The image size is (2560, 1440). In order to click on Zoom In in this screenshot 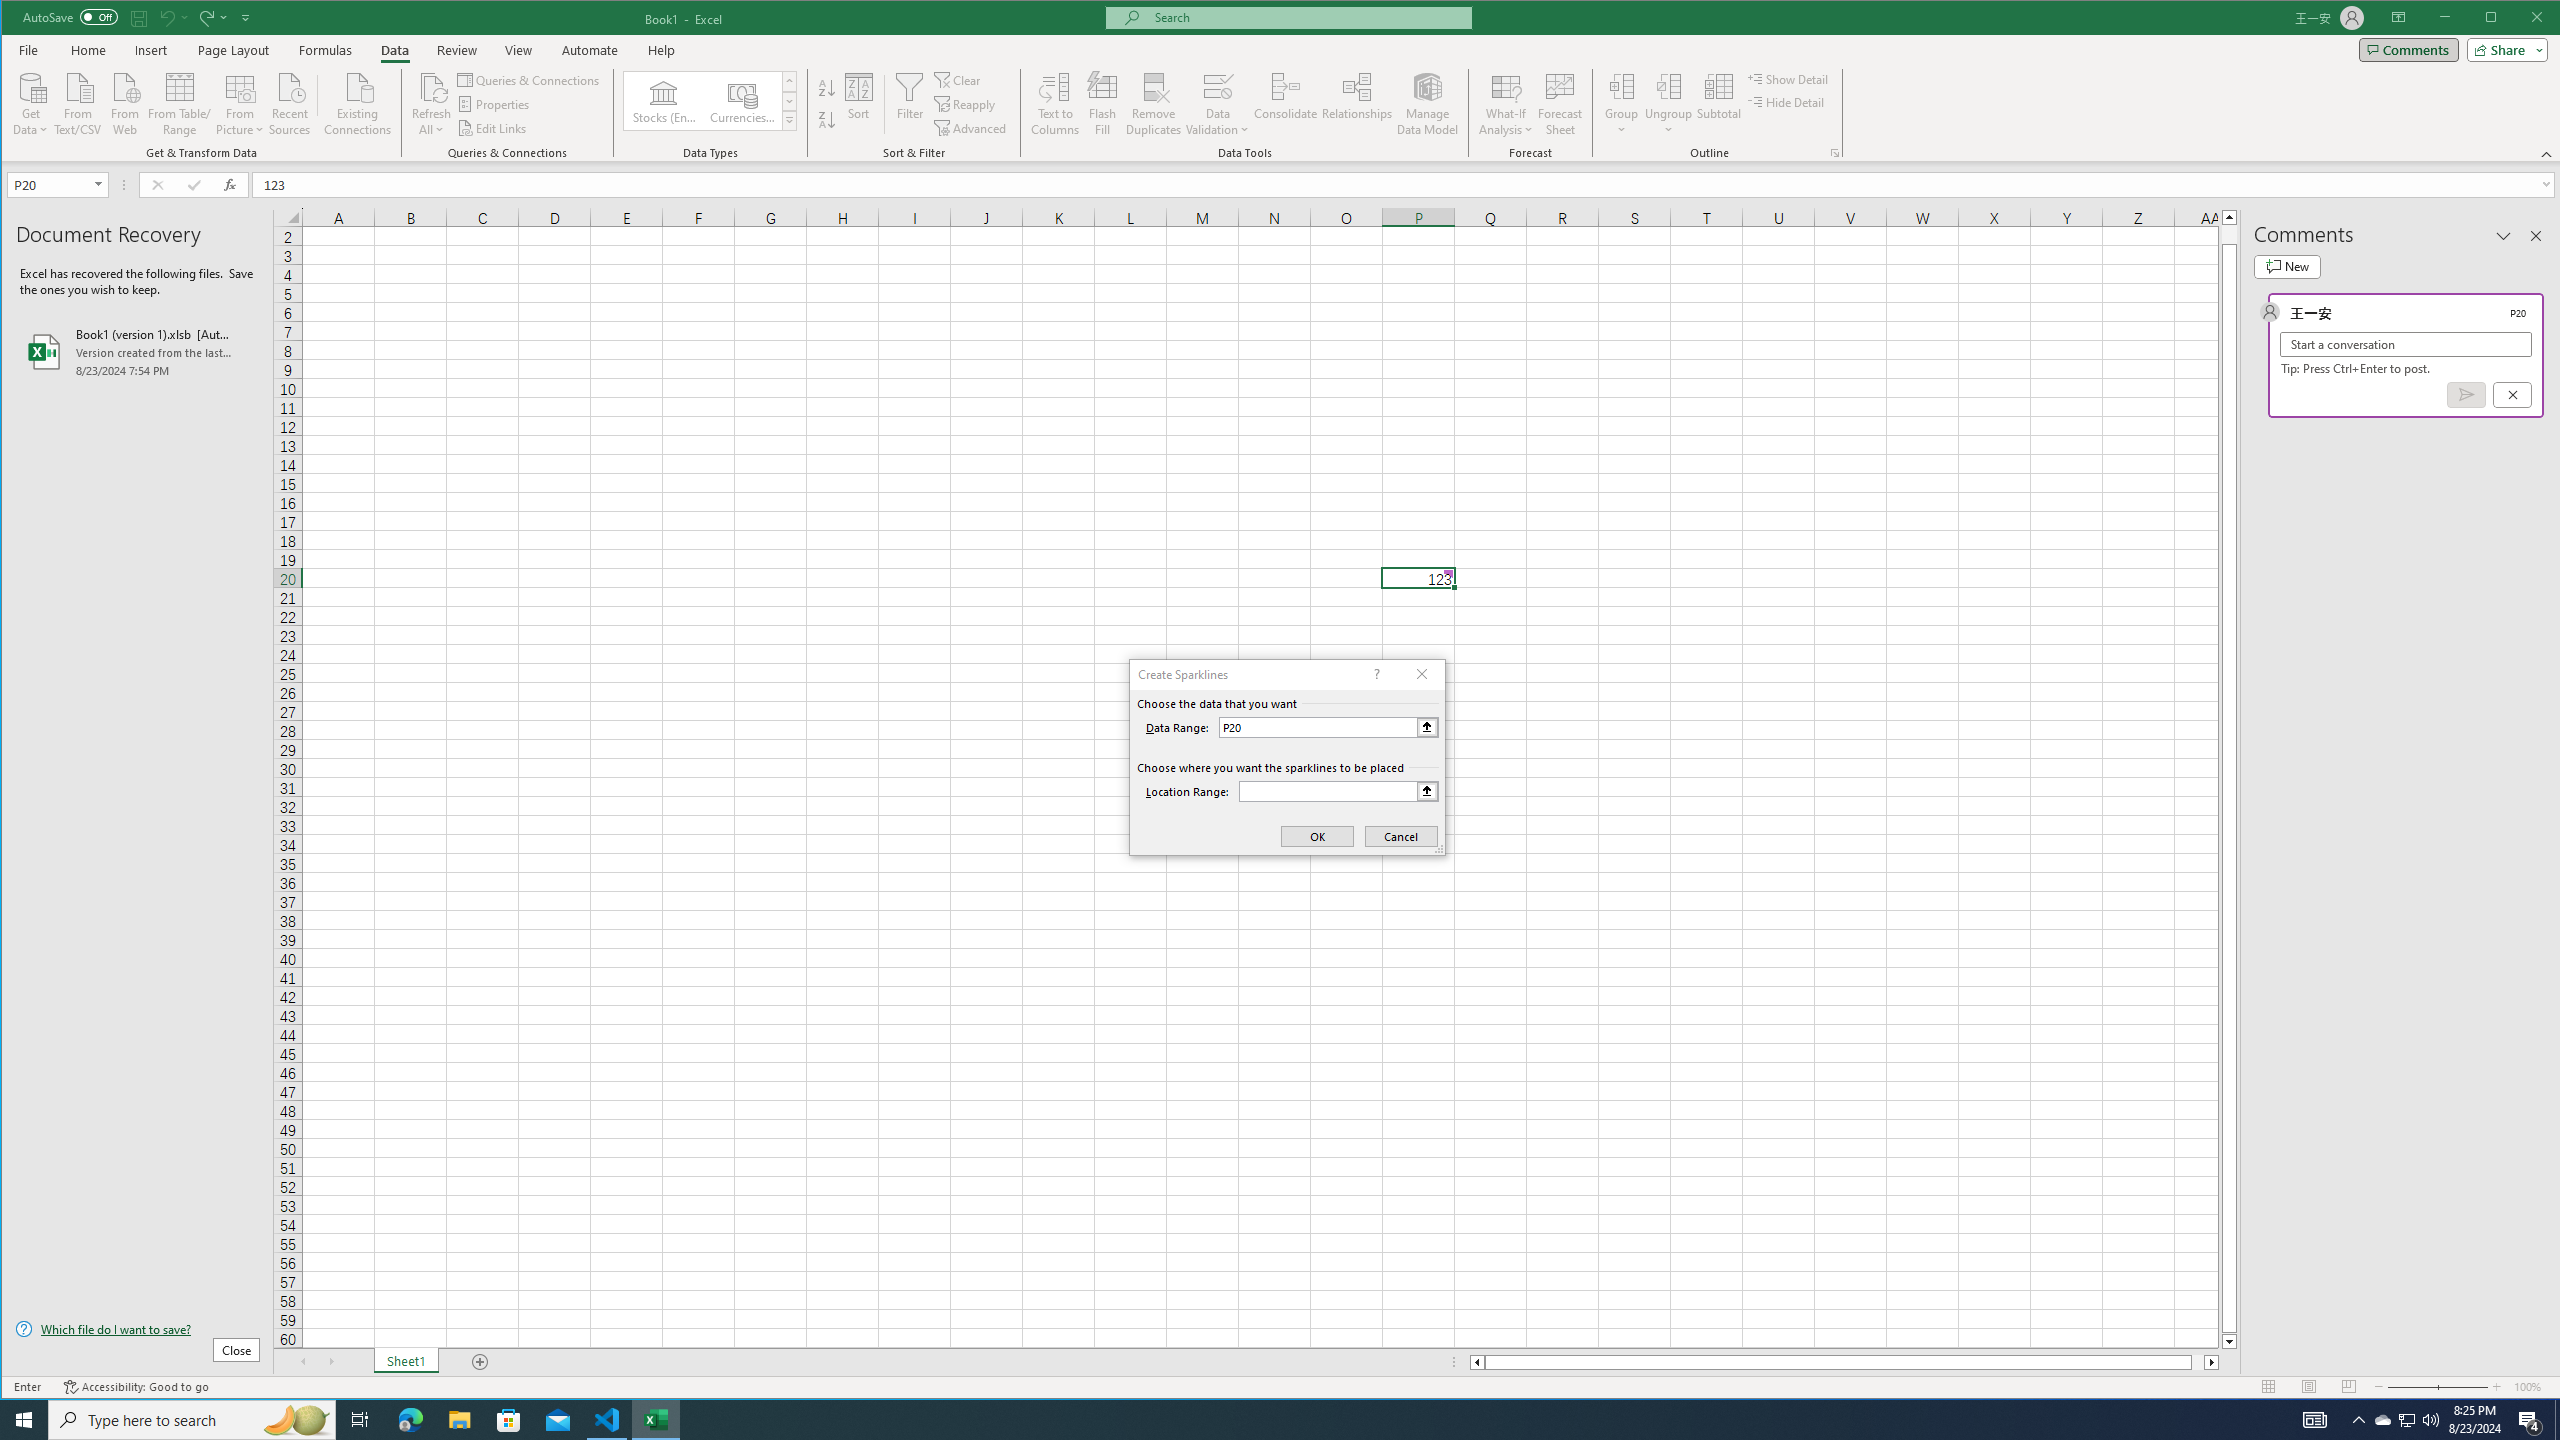, I will do `click(2497, 1387)`.